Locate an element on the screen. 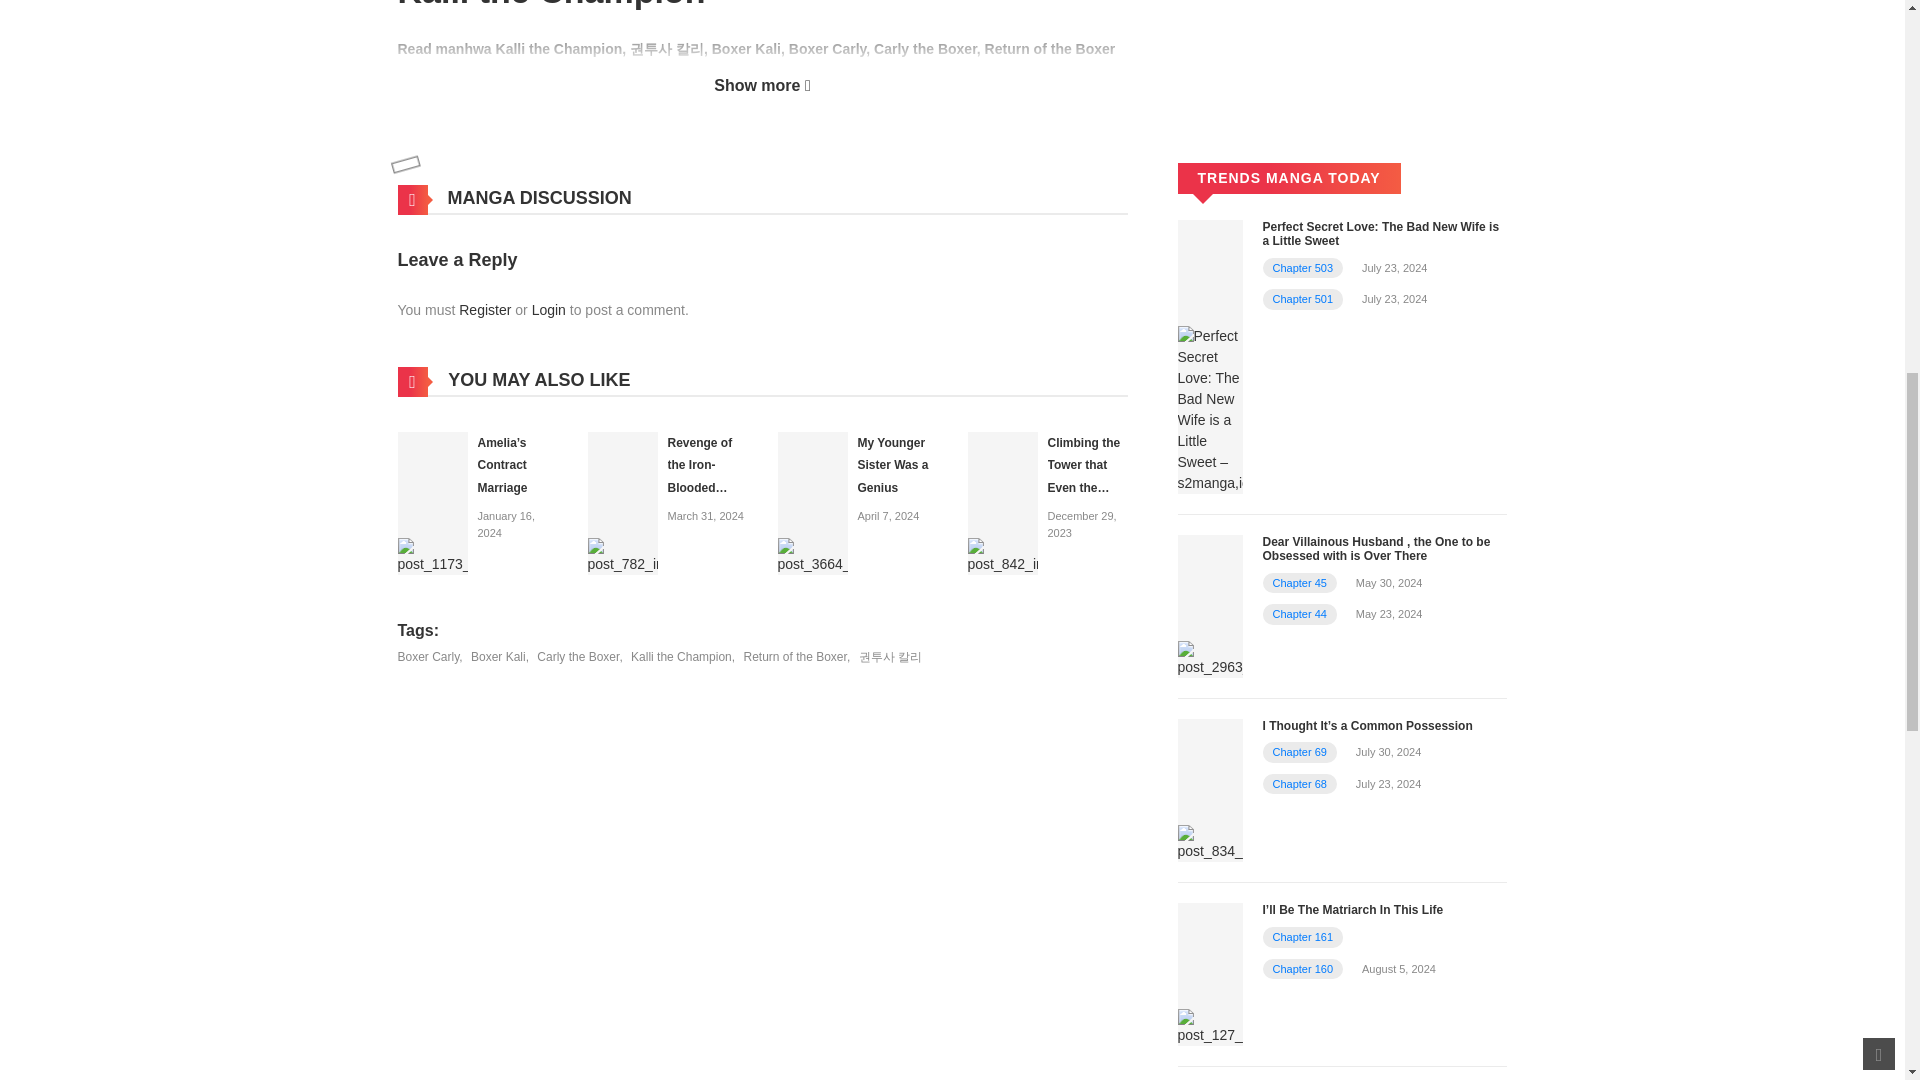 This screenshot has width=1920, height=1080. Revenge of the Iron-Blooded Sword Hound is located at coordinates (707, 477).